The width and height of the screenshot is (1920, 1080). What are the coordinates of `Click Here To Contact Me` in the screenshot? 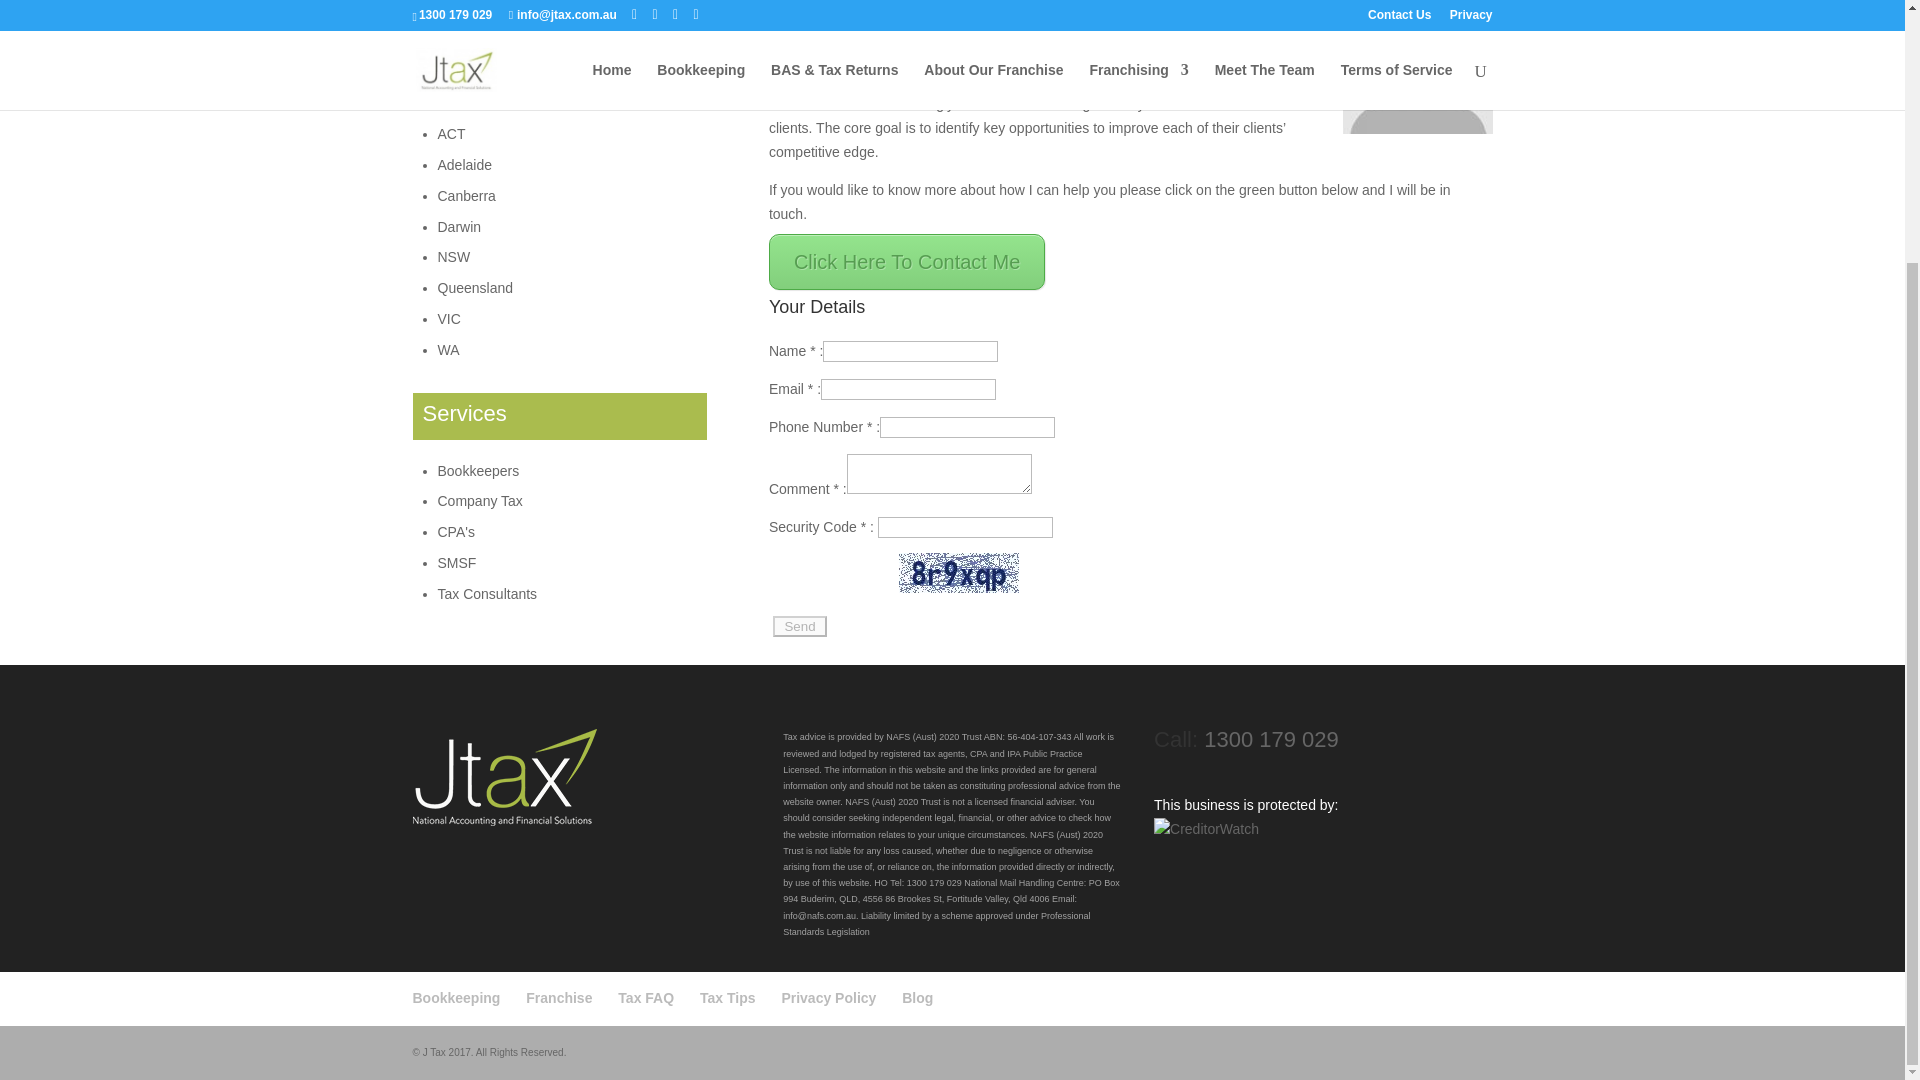 It's located at (906, 262).